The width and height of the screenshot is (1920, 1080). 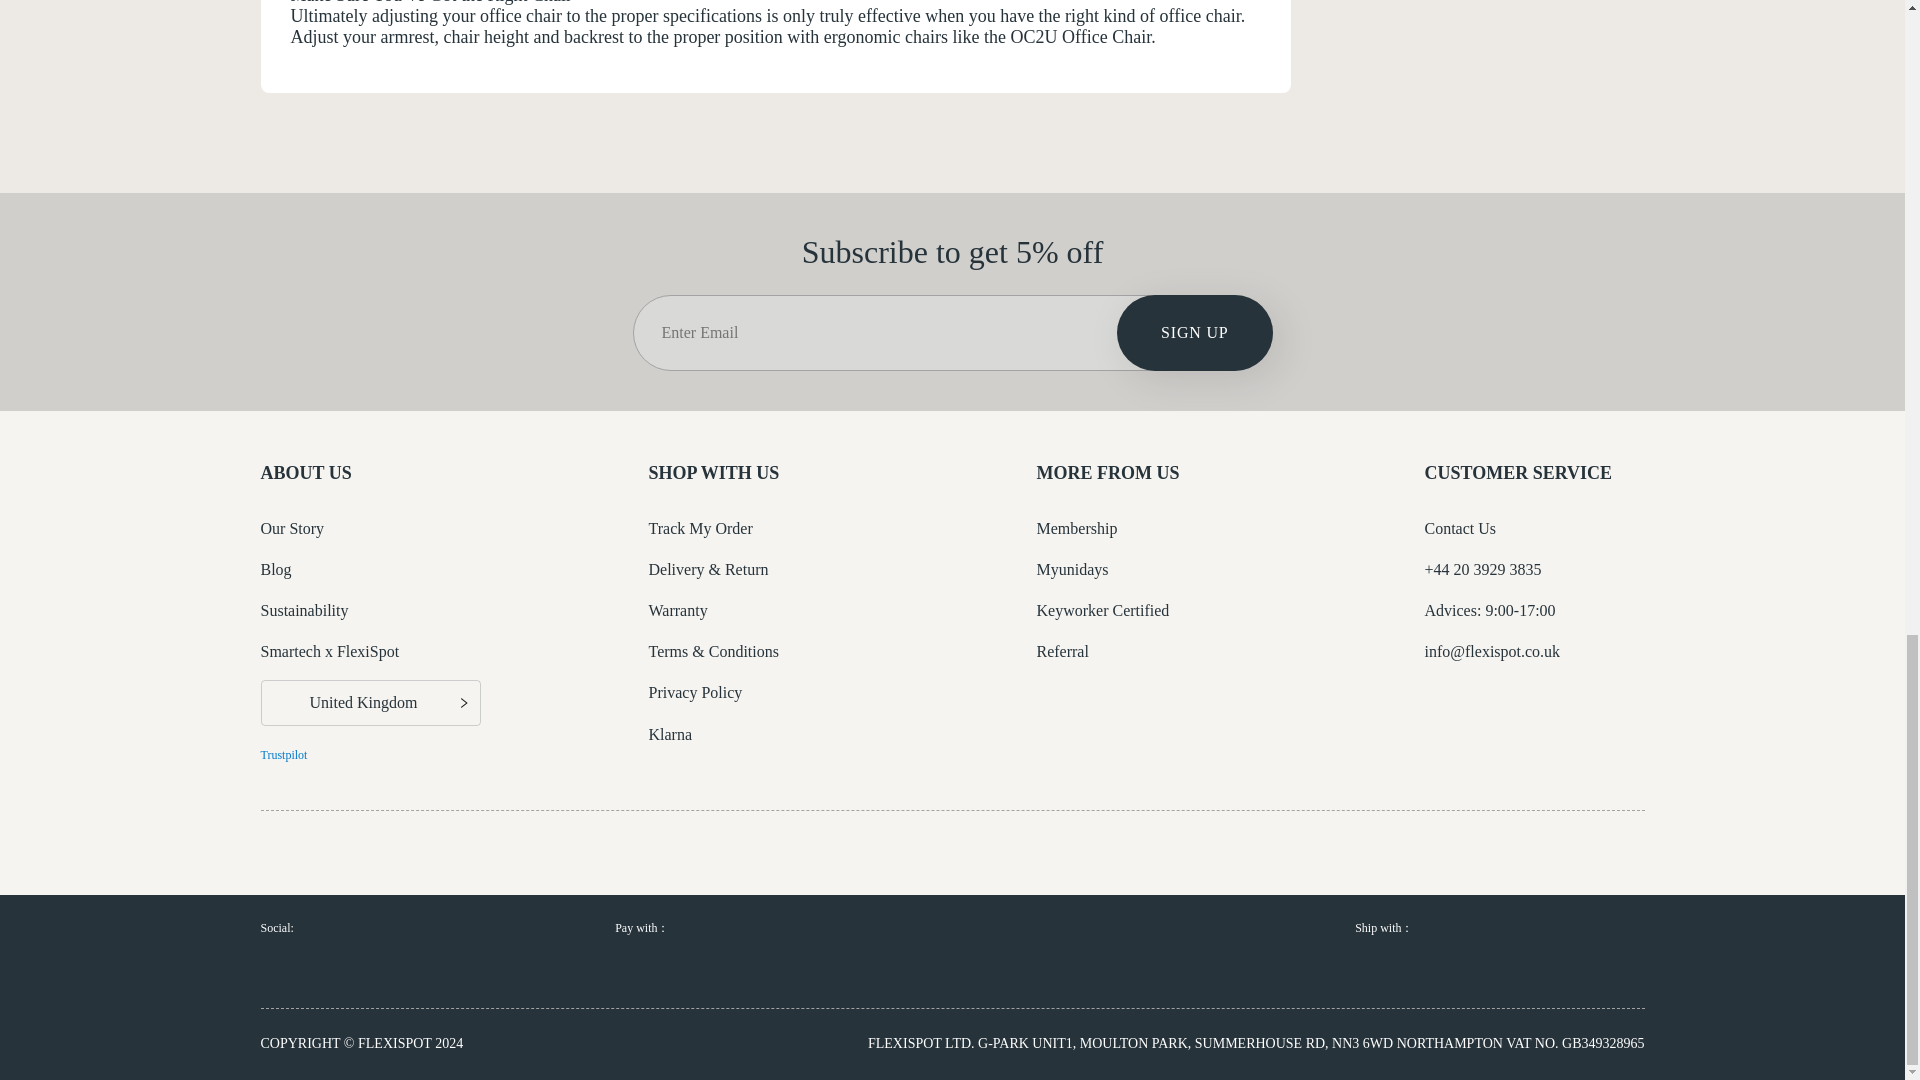 I want to click on Smartech x FlexiSpot, so click(x=329, y=650).